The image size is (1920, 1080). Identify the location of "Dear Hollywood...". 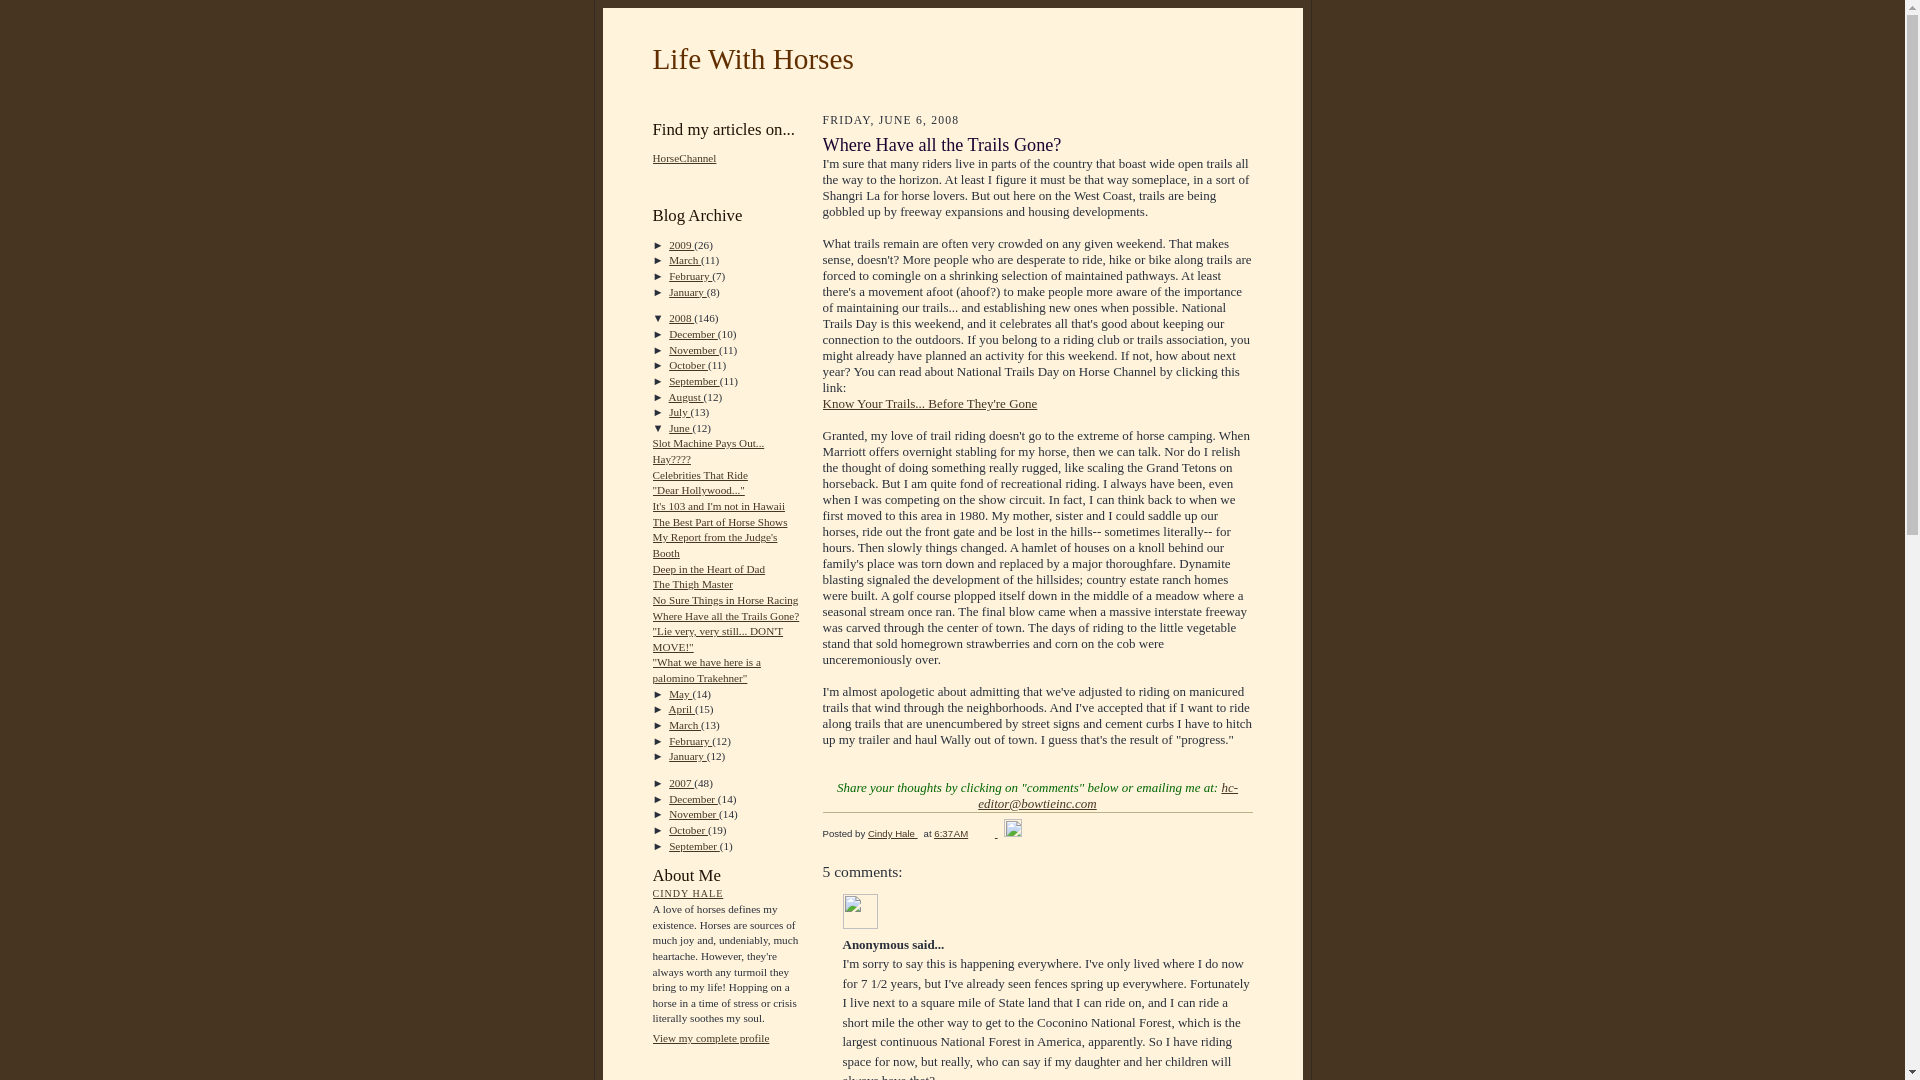
(698, 489).